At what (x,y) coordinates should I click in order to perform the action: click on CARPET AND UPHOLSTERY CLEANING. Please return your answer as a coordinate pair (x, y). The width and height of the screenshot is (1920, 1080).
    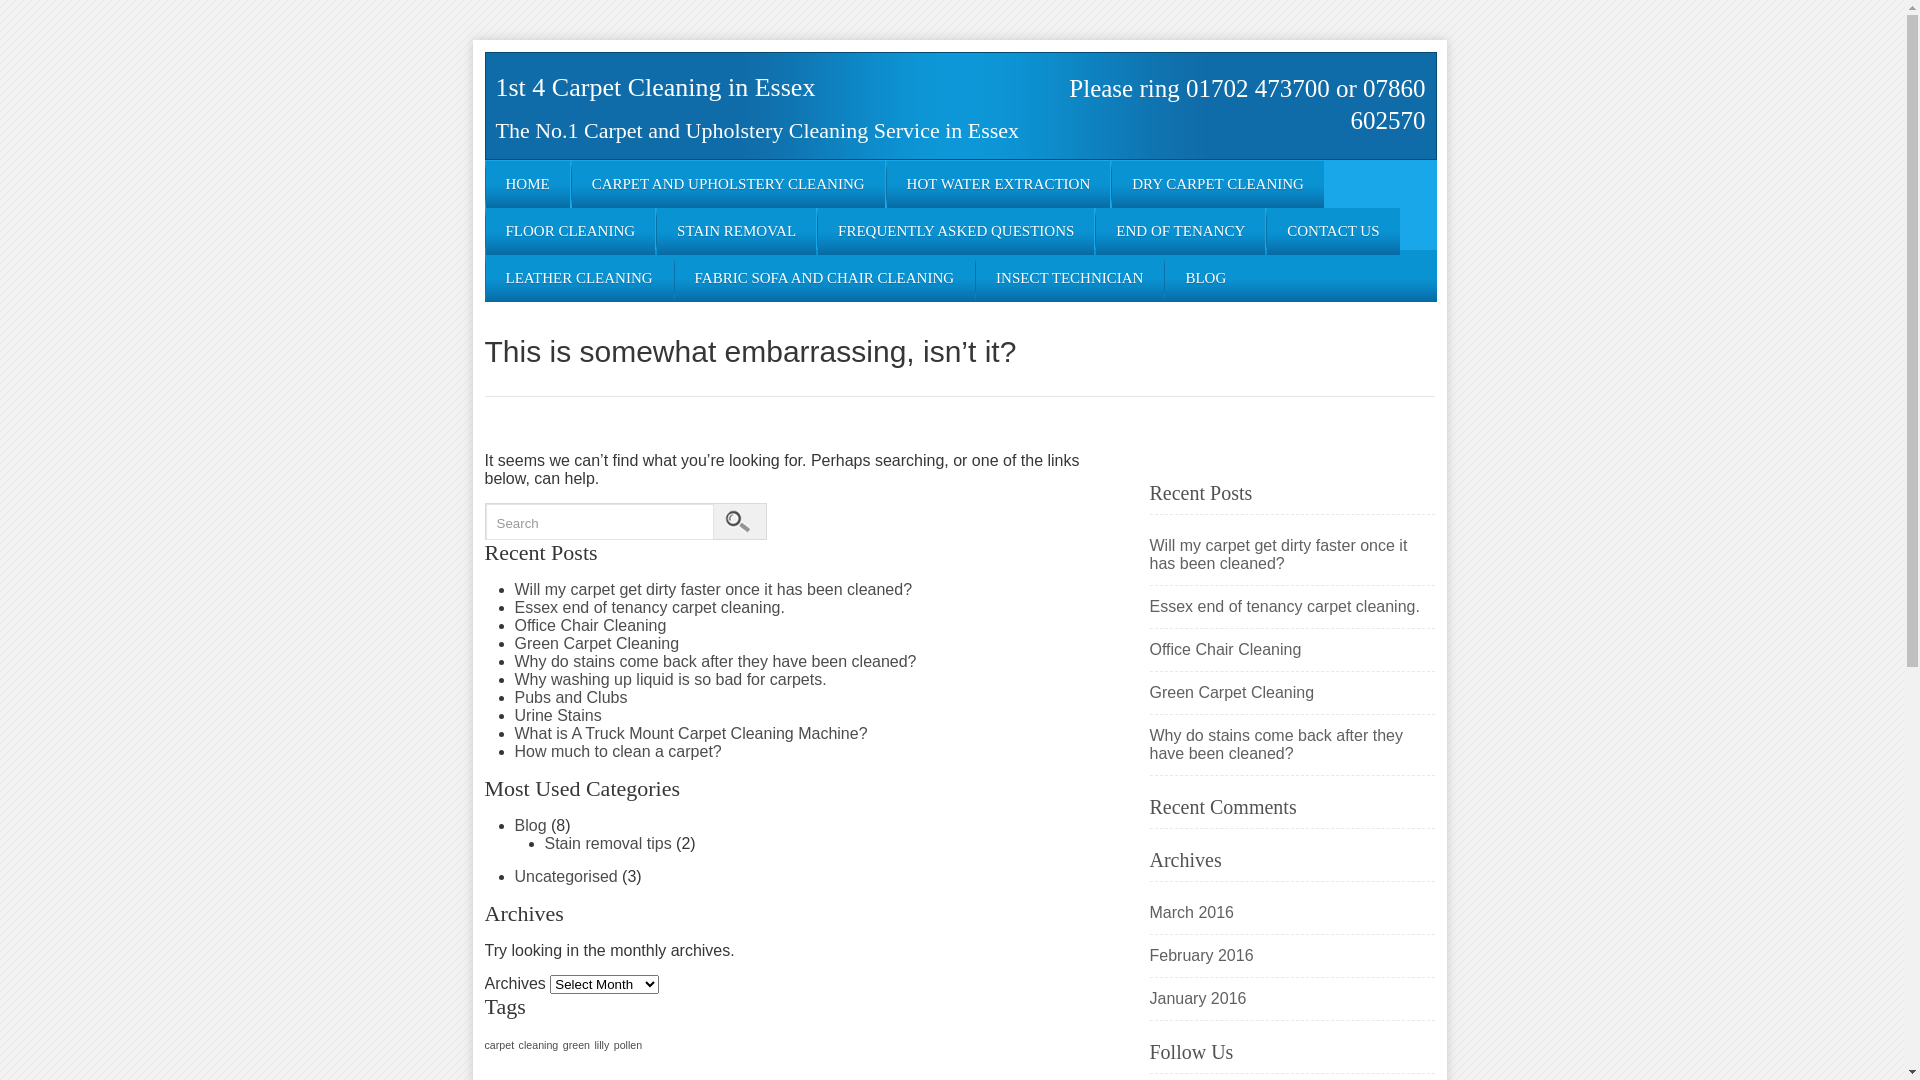
    Looking at the image, I should click on (728, 184).